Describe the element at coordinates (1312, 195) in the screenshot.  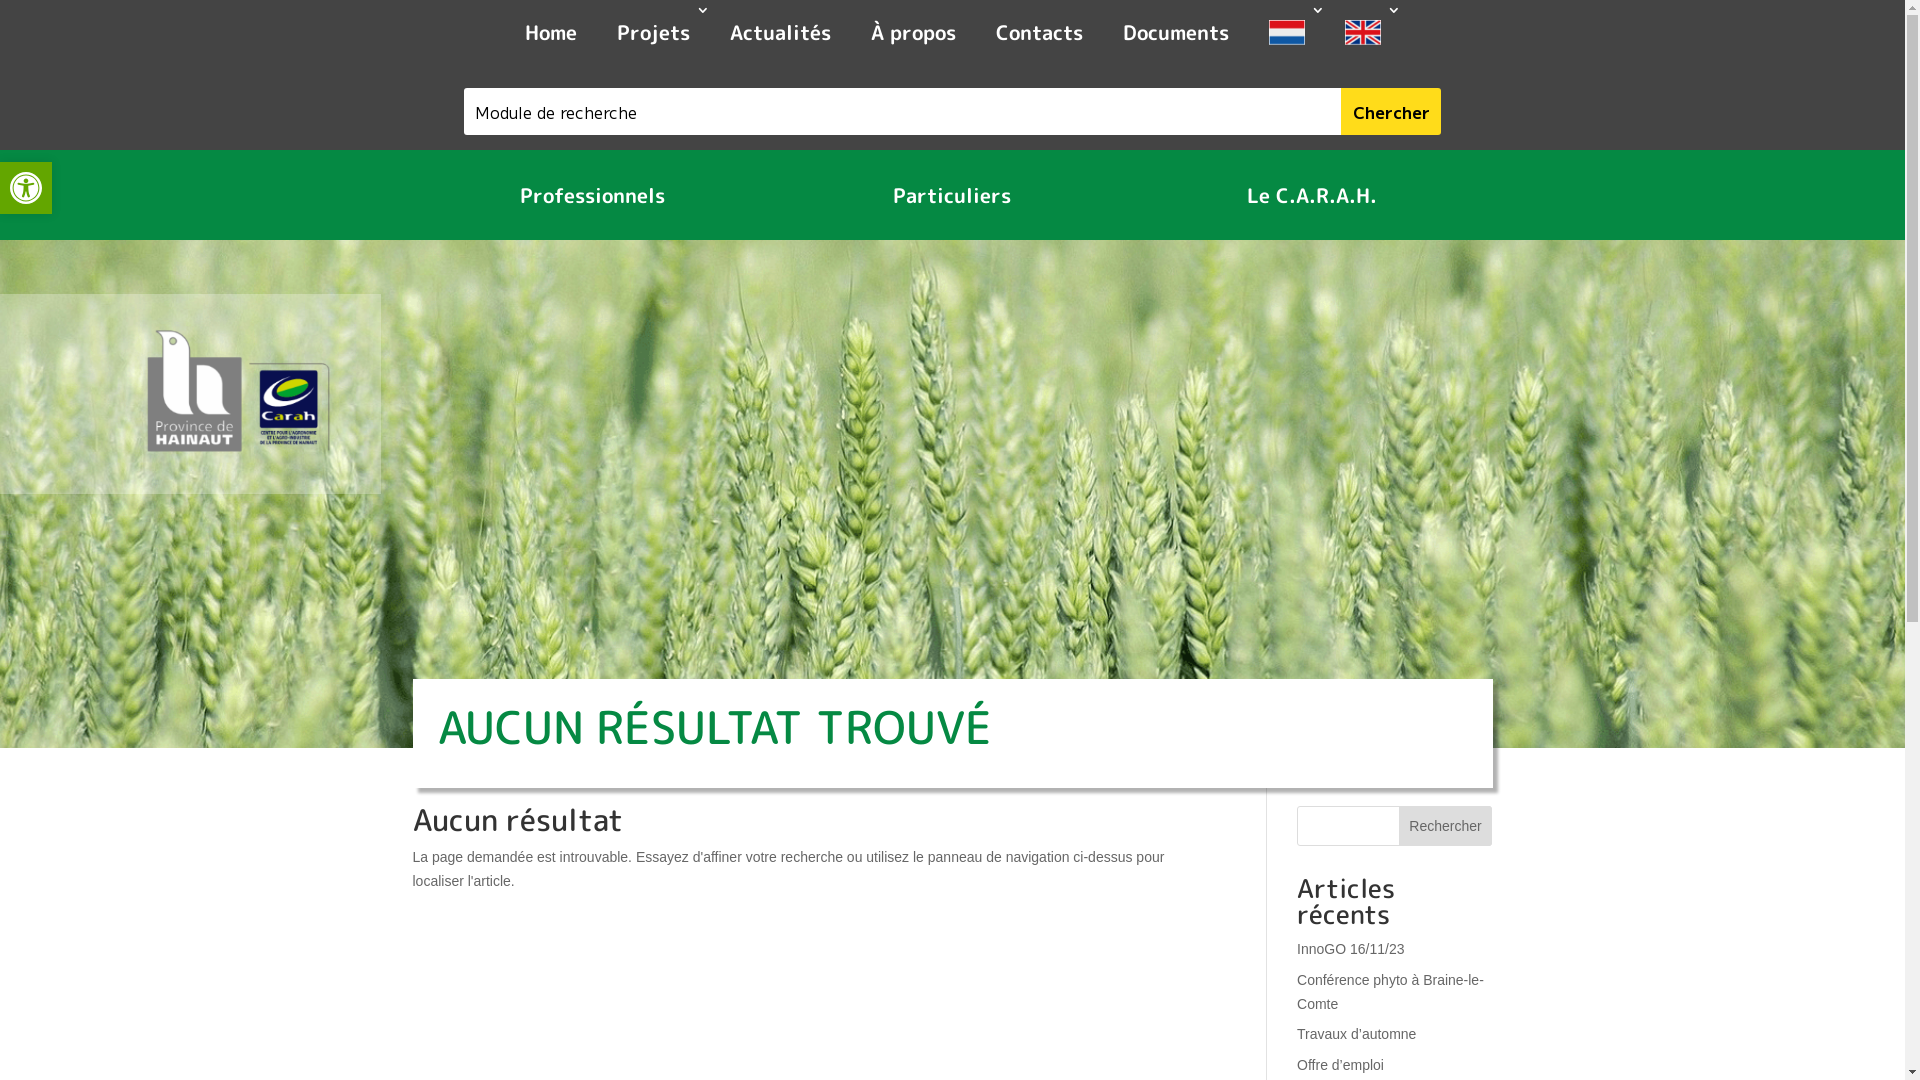
I see `Le C.A.R.A.H.` at that location.